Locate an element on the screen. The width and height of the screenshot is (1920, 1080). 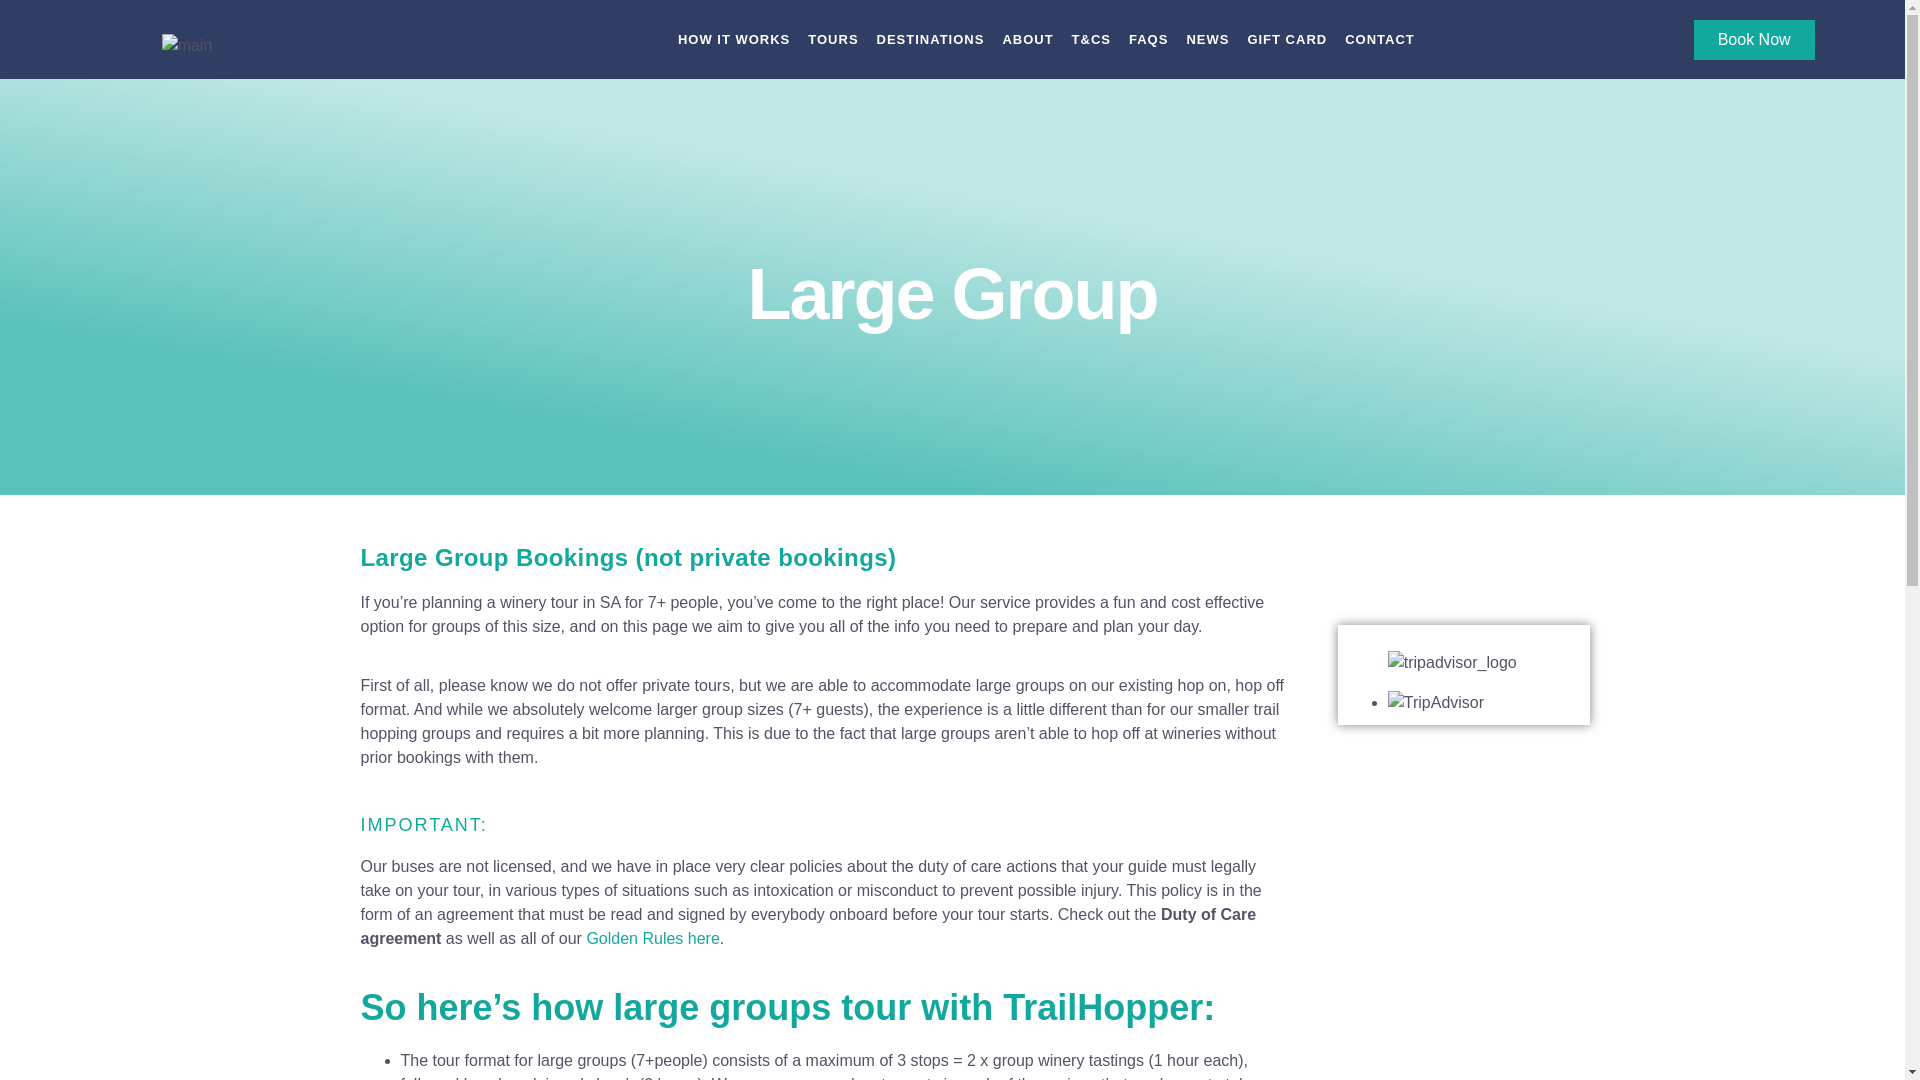
DESTINATIONS is located at coordinates (930, 51).